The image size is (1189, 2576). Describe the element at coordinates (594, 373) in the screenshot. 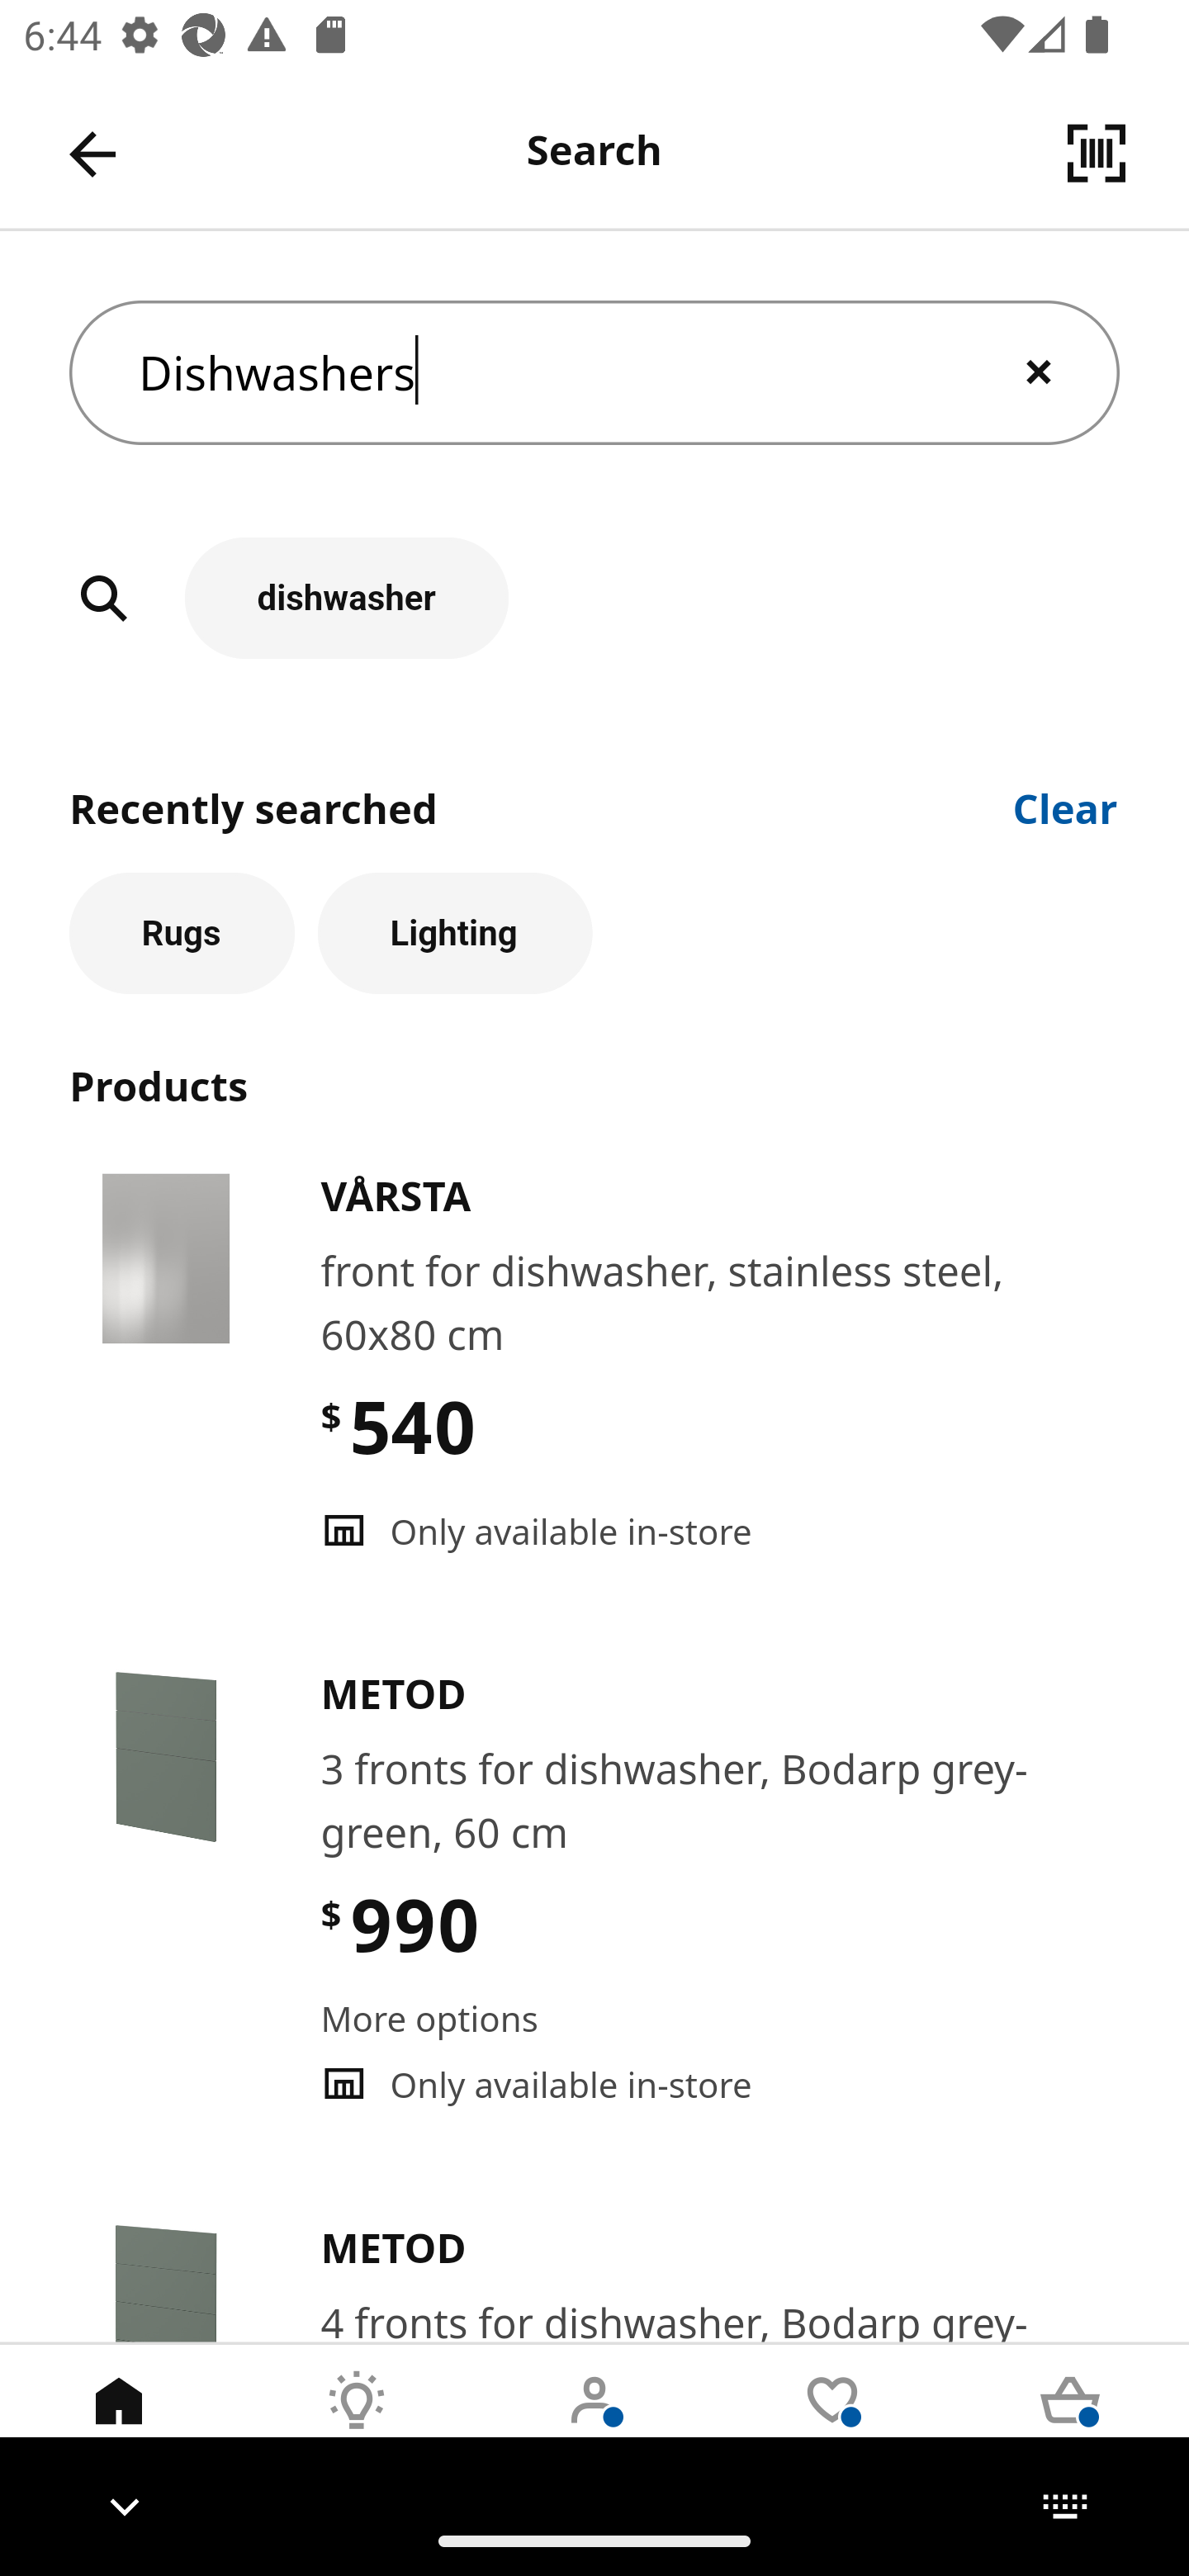

I see `Dishwashers` at that location.